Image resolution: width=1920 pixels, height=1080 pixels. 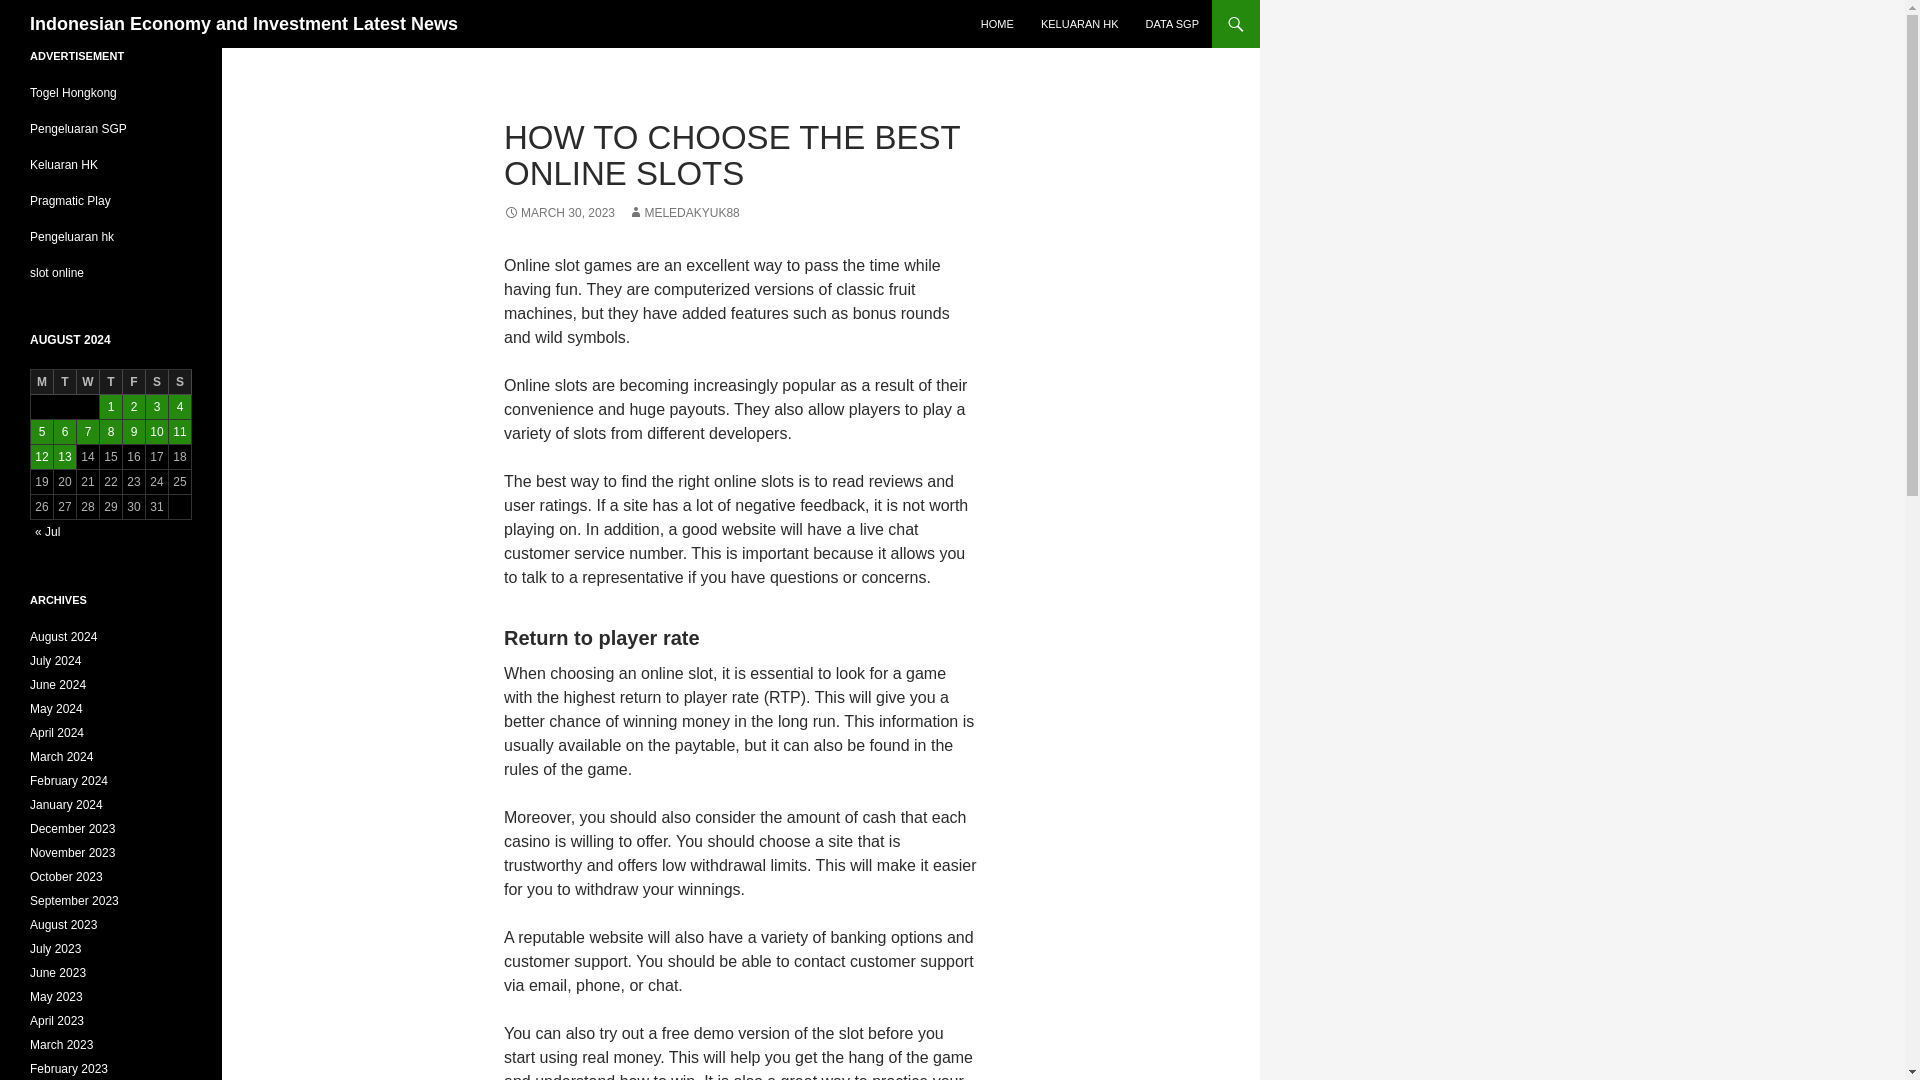 I want to click on 2, so click(x=134, y=407).